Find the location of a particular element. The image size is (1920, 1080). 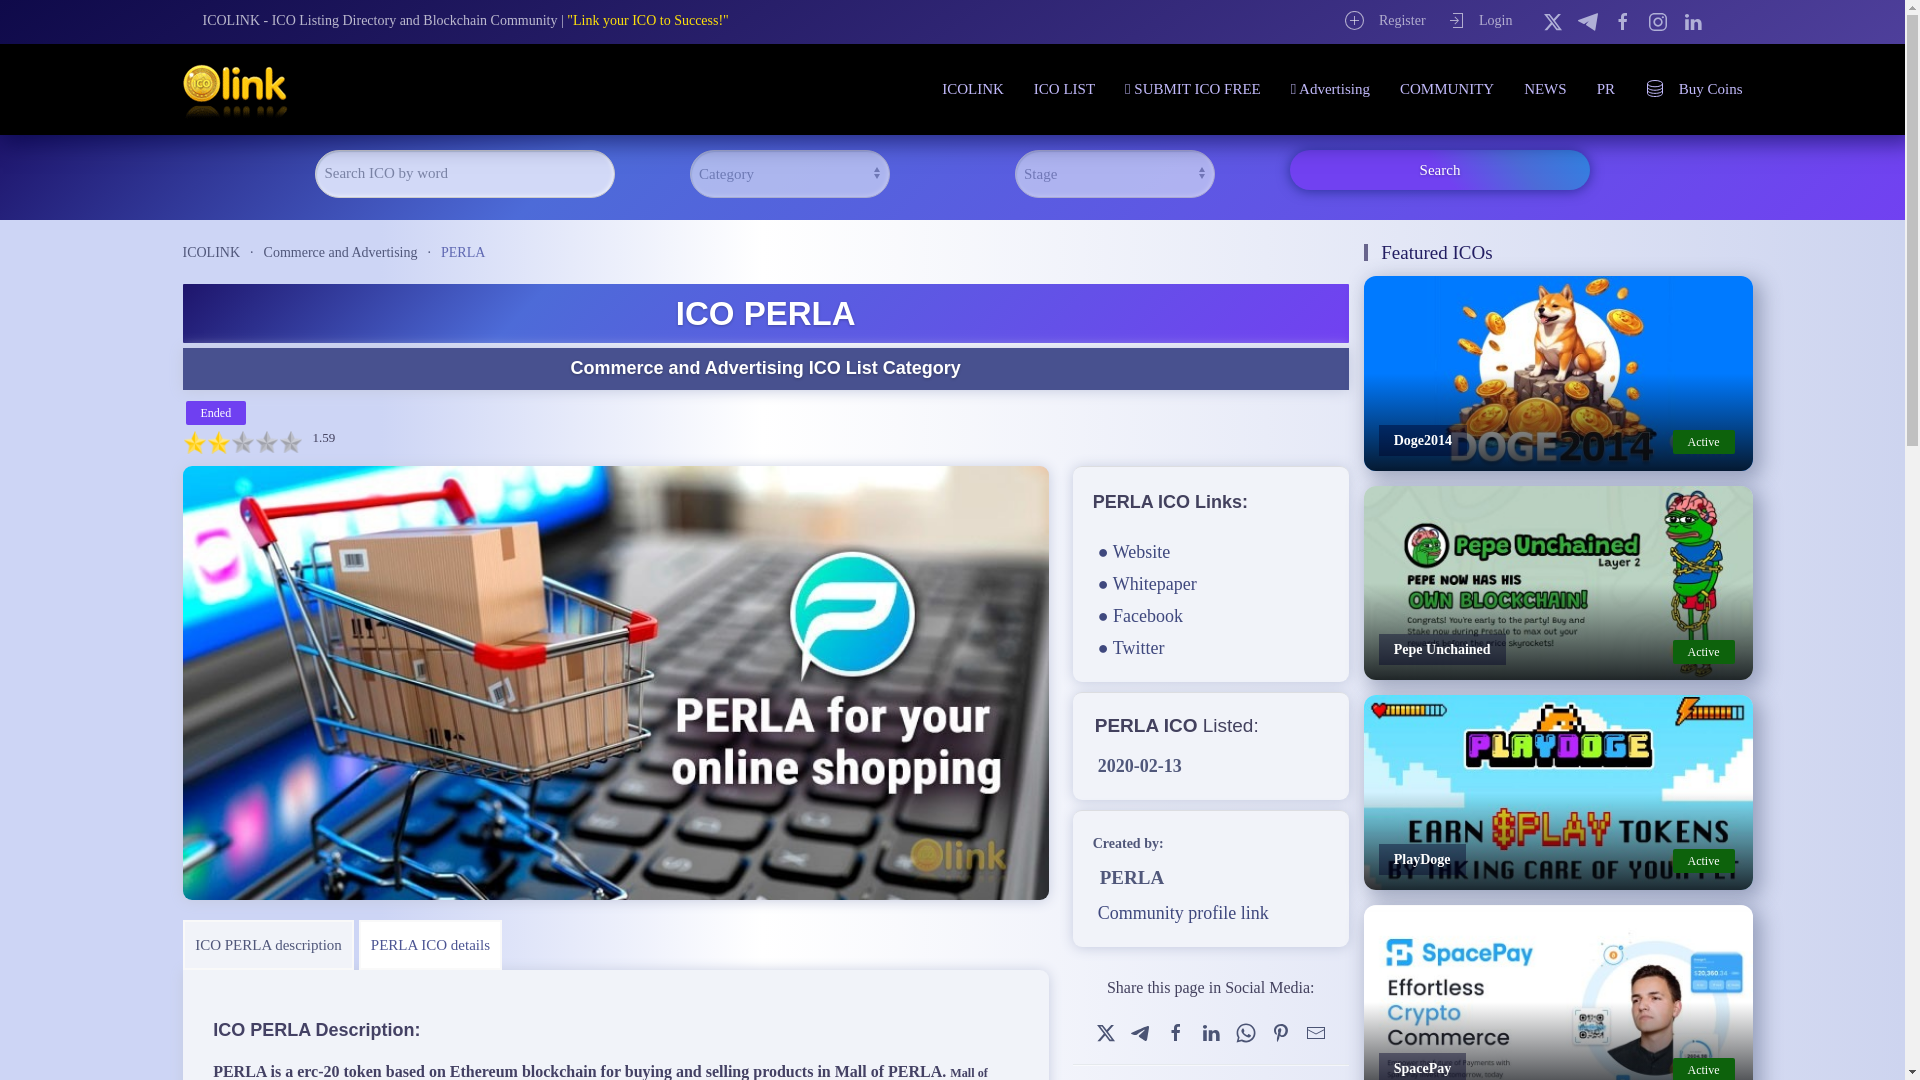

Facebook is located at coordinates (1622, 20).